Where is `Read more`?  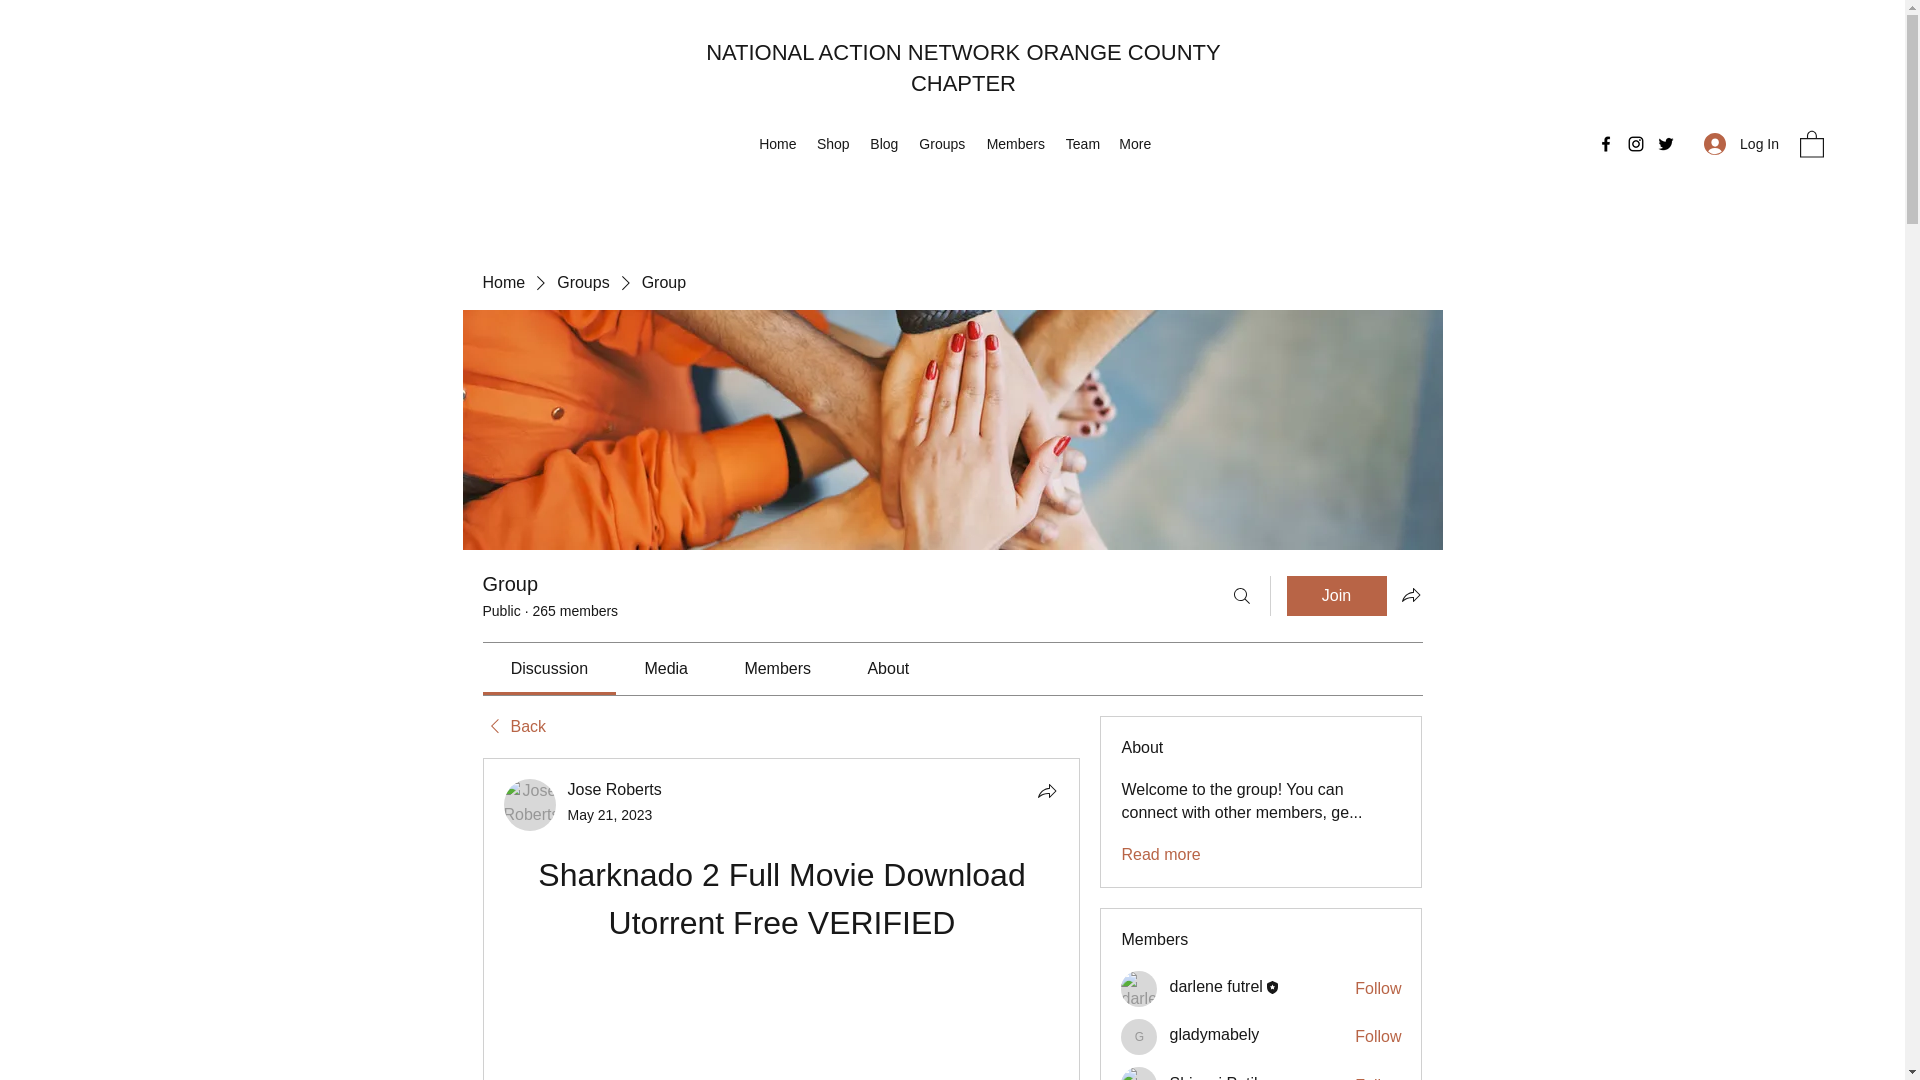 Read more is located at coordinates (1160, 854).